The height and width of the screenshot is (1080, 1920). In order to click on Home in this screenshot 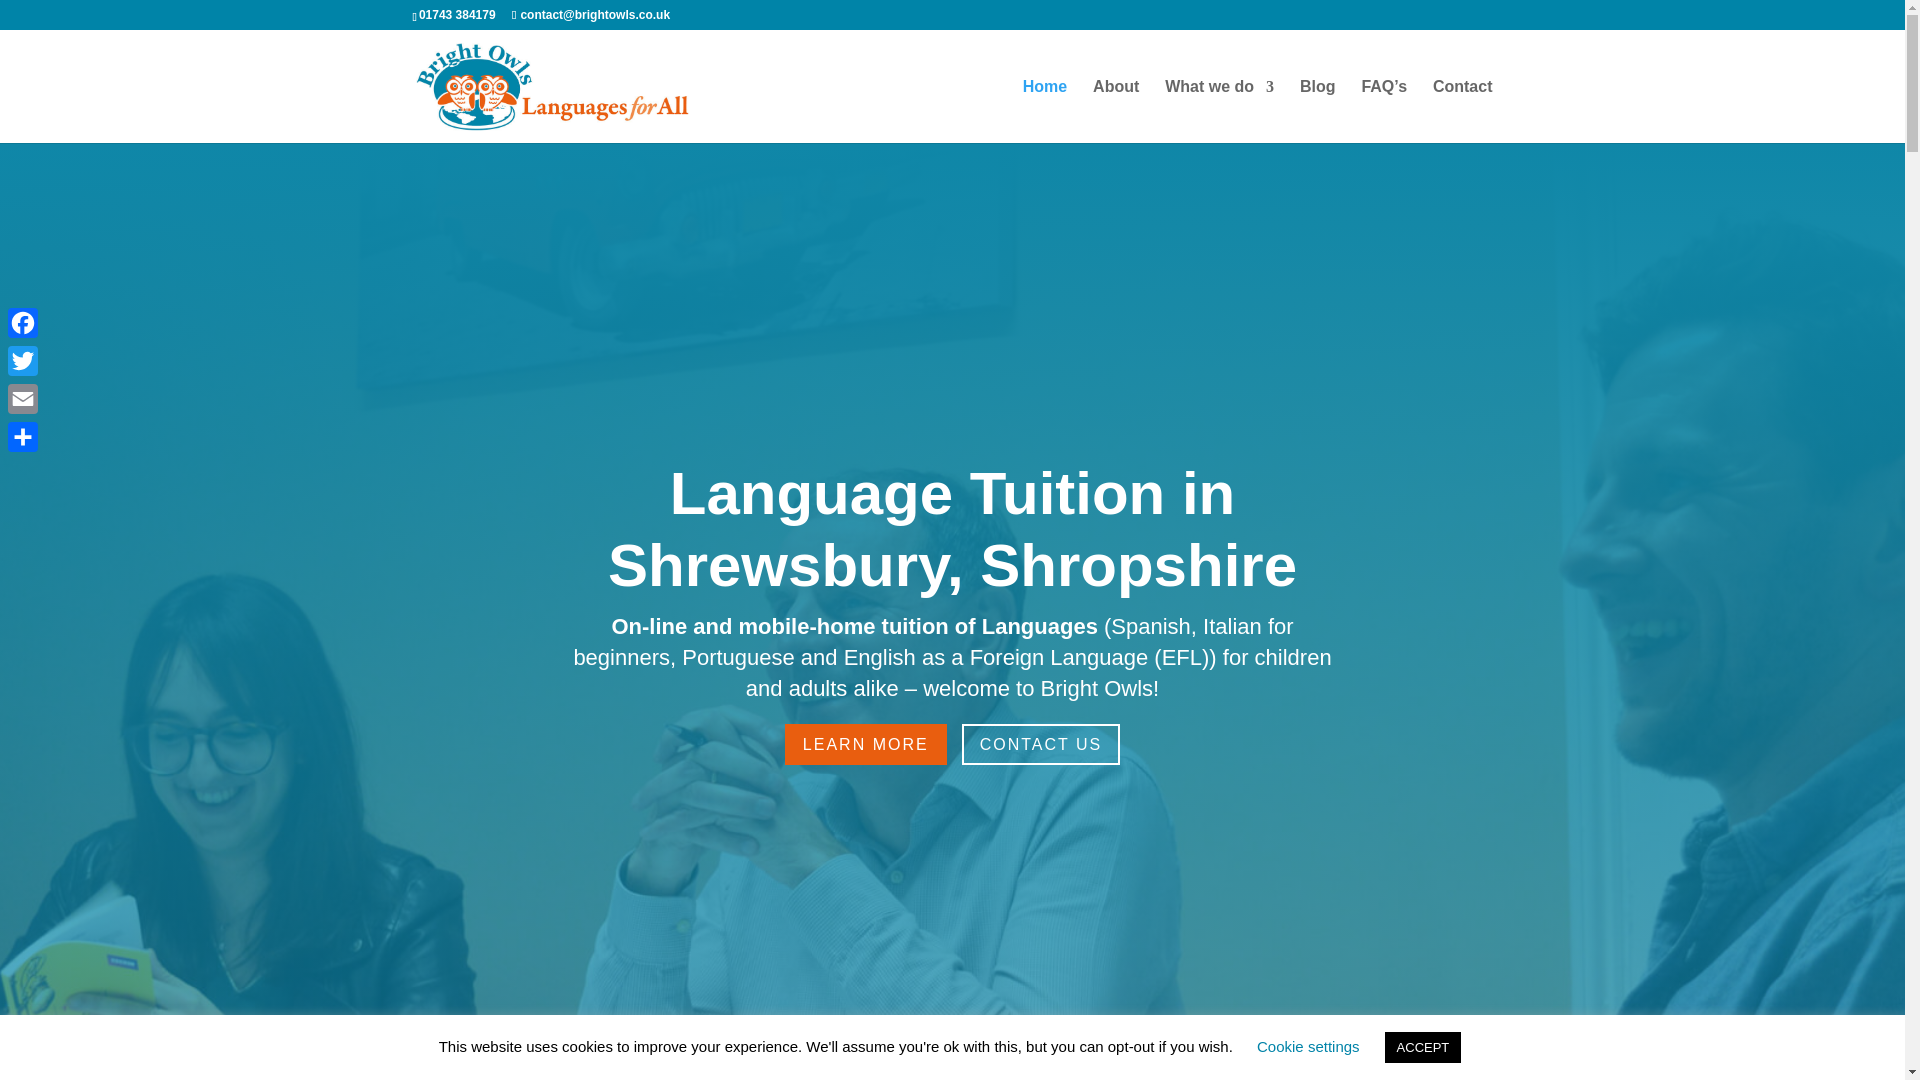, I will do `click(1045, 110)`.